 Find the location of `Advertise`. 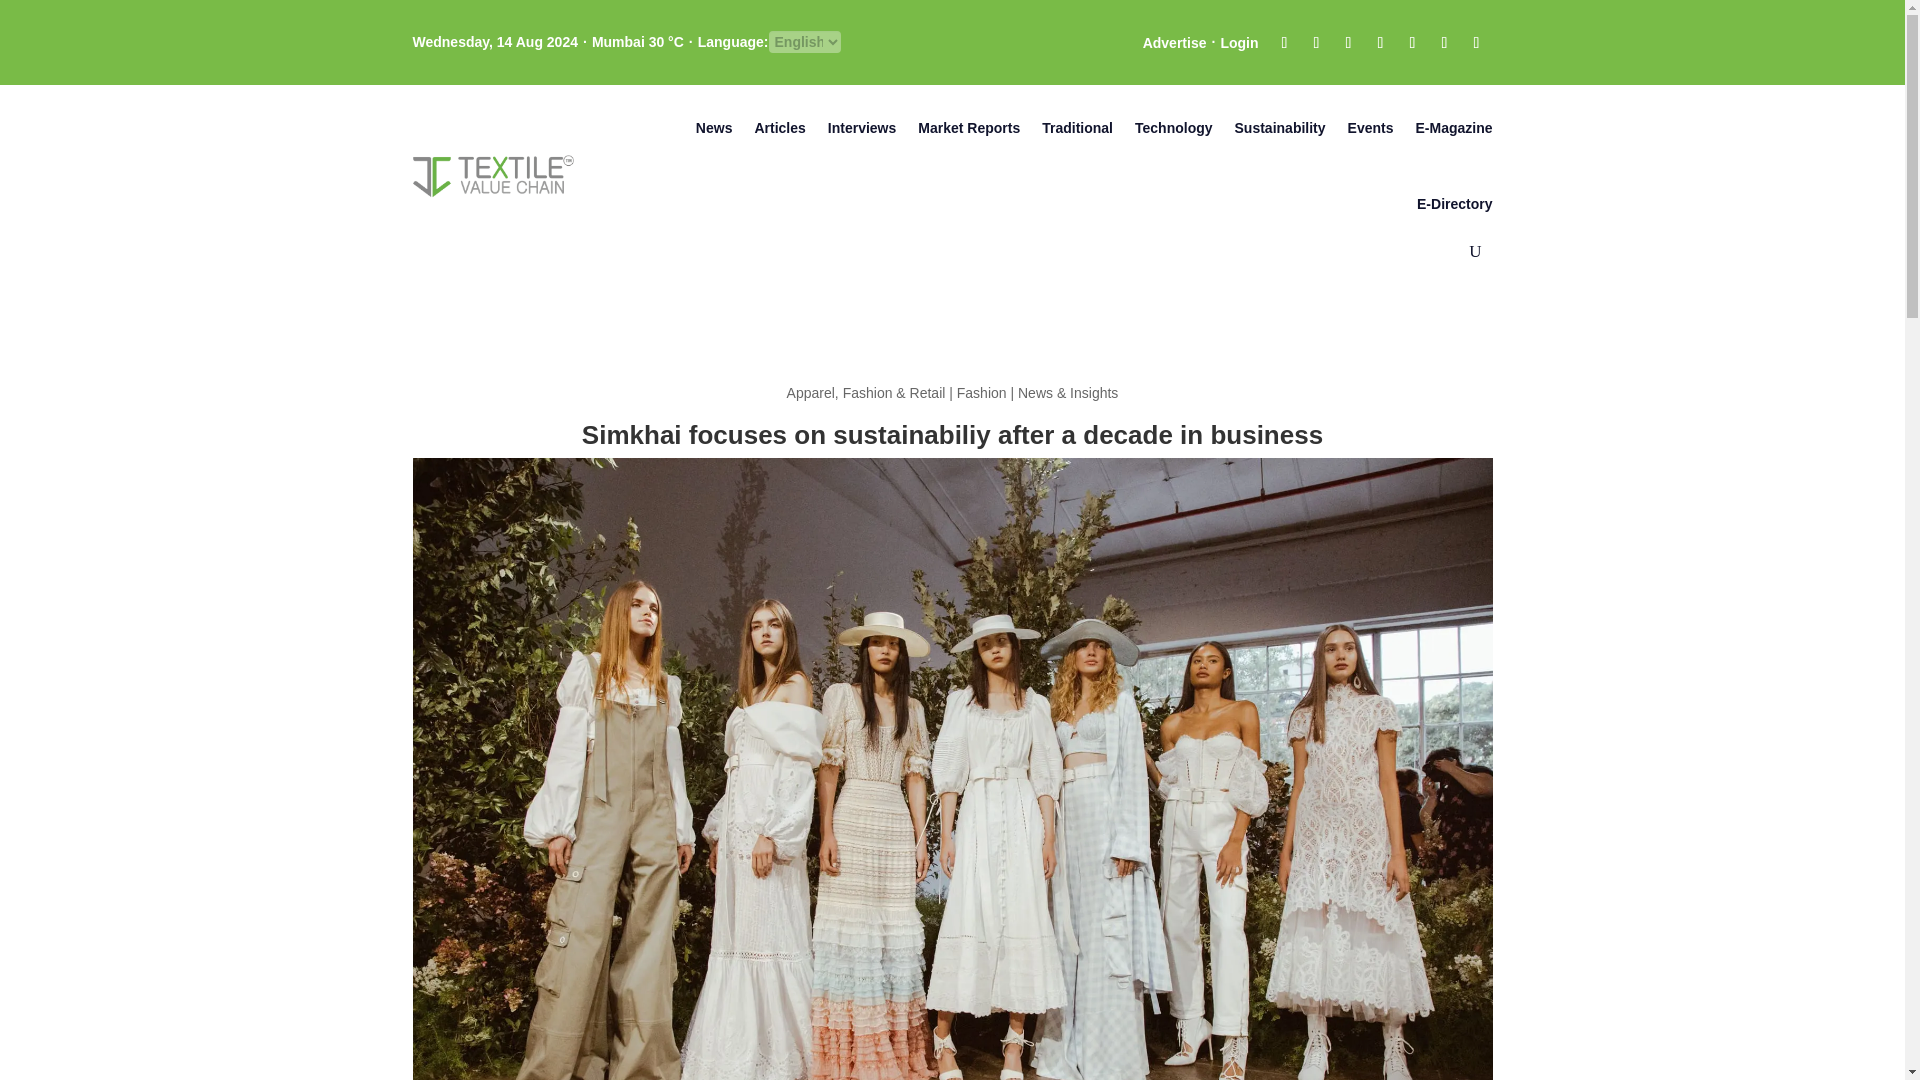

Advertise is located at coordinates (1174, 43).